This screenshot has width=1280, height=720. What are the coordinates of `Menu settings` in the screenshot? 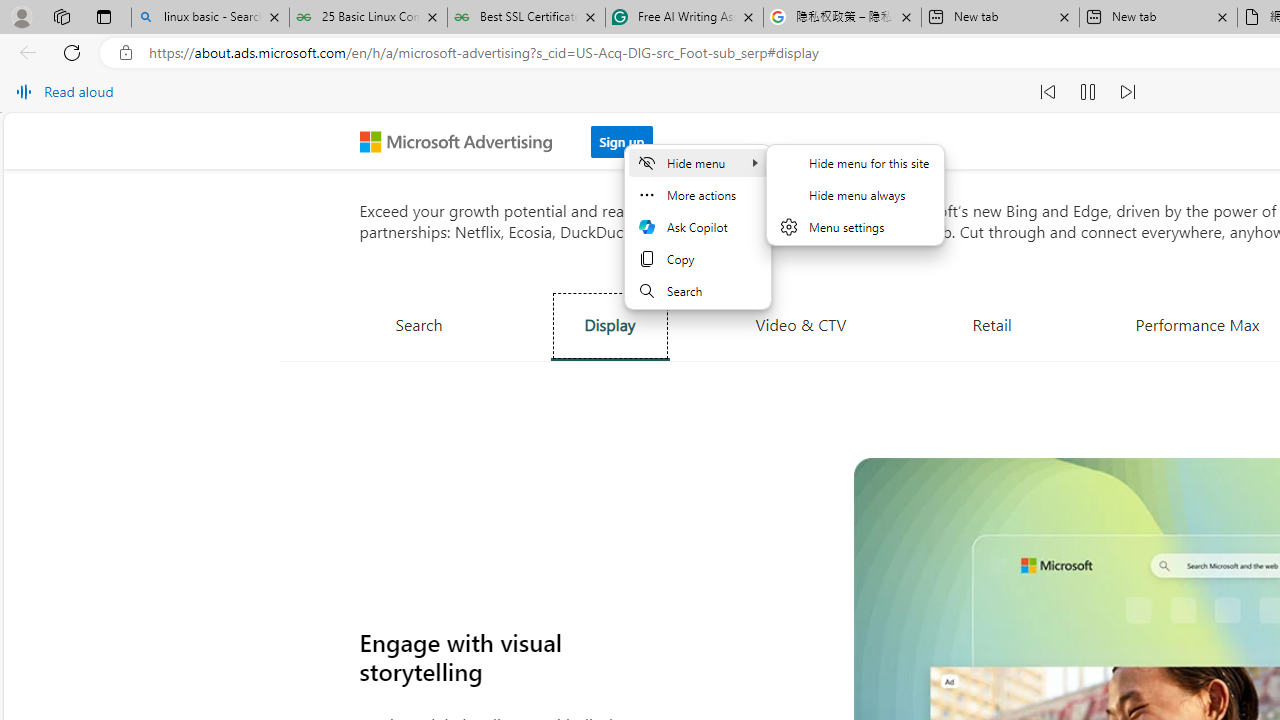 It's located at (855, 226).